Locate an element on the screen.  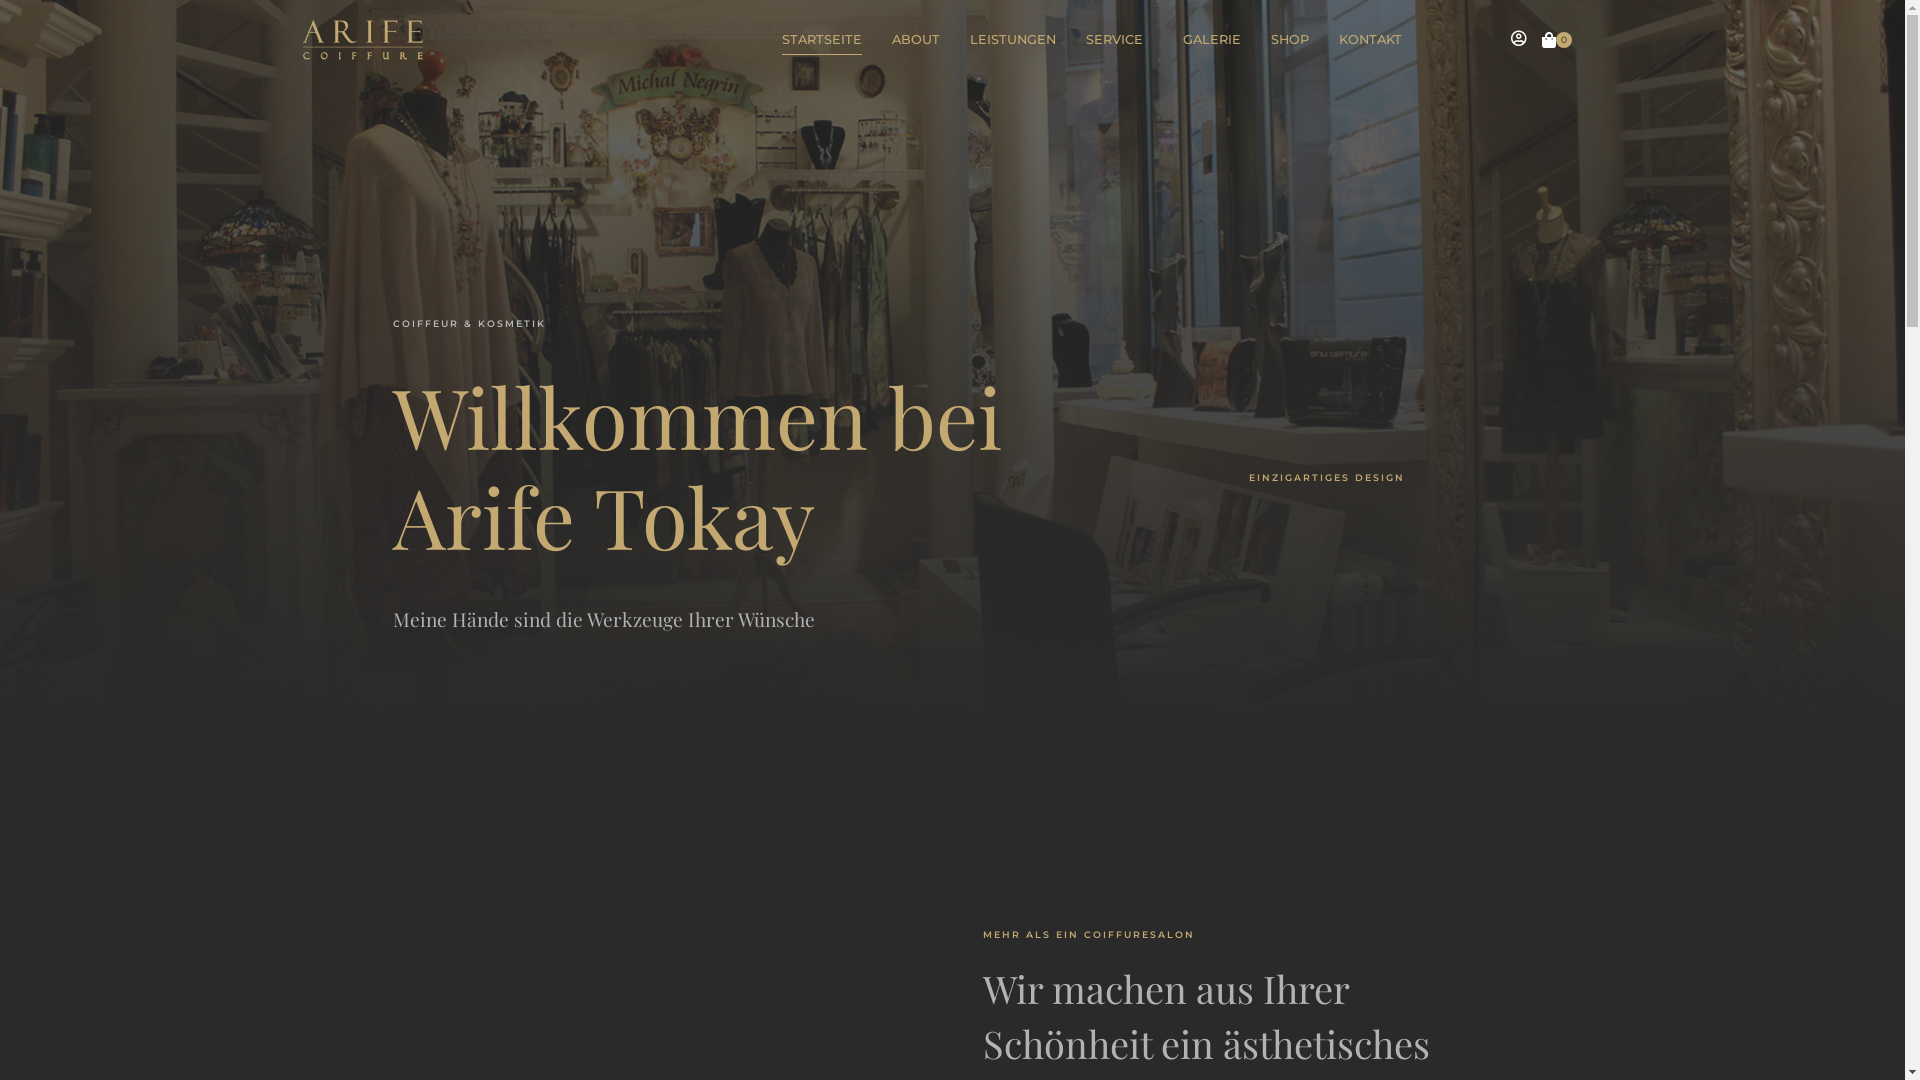
STARTSEITE is located at coordinates (822, 40).